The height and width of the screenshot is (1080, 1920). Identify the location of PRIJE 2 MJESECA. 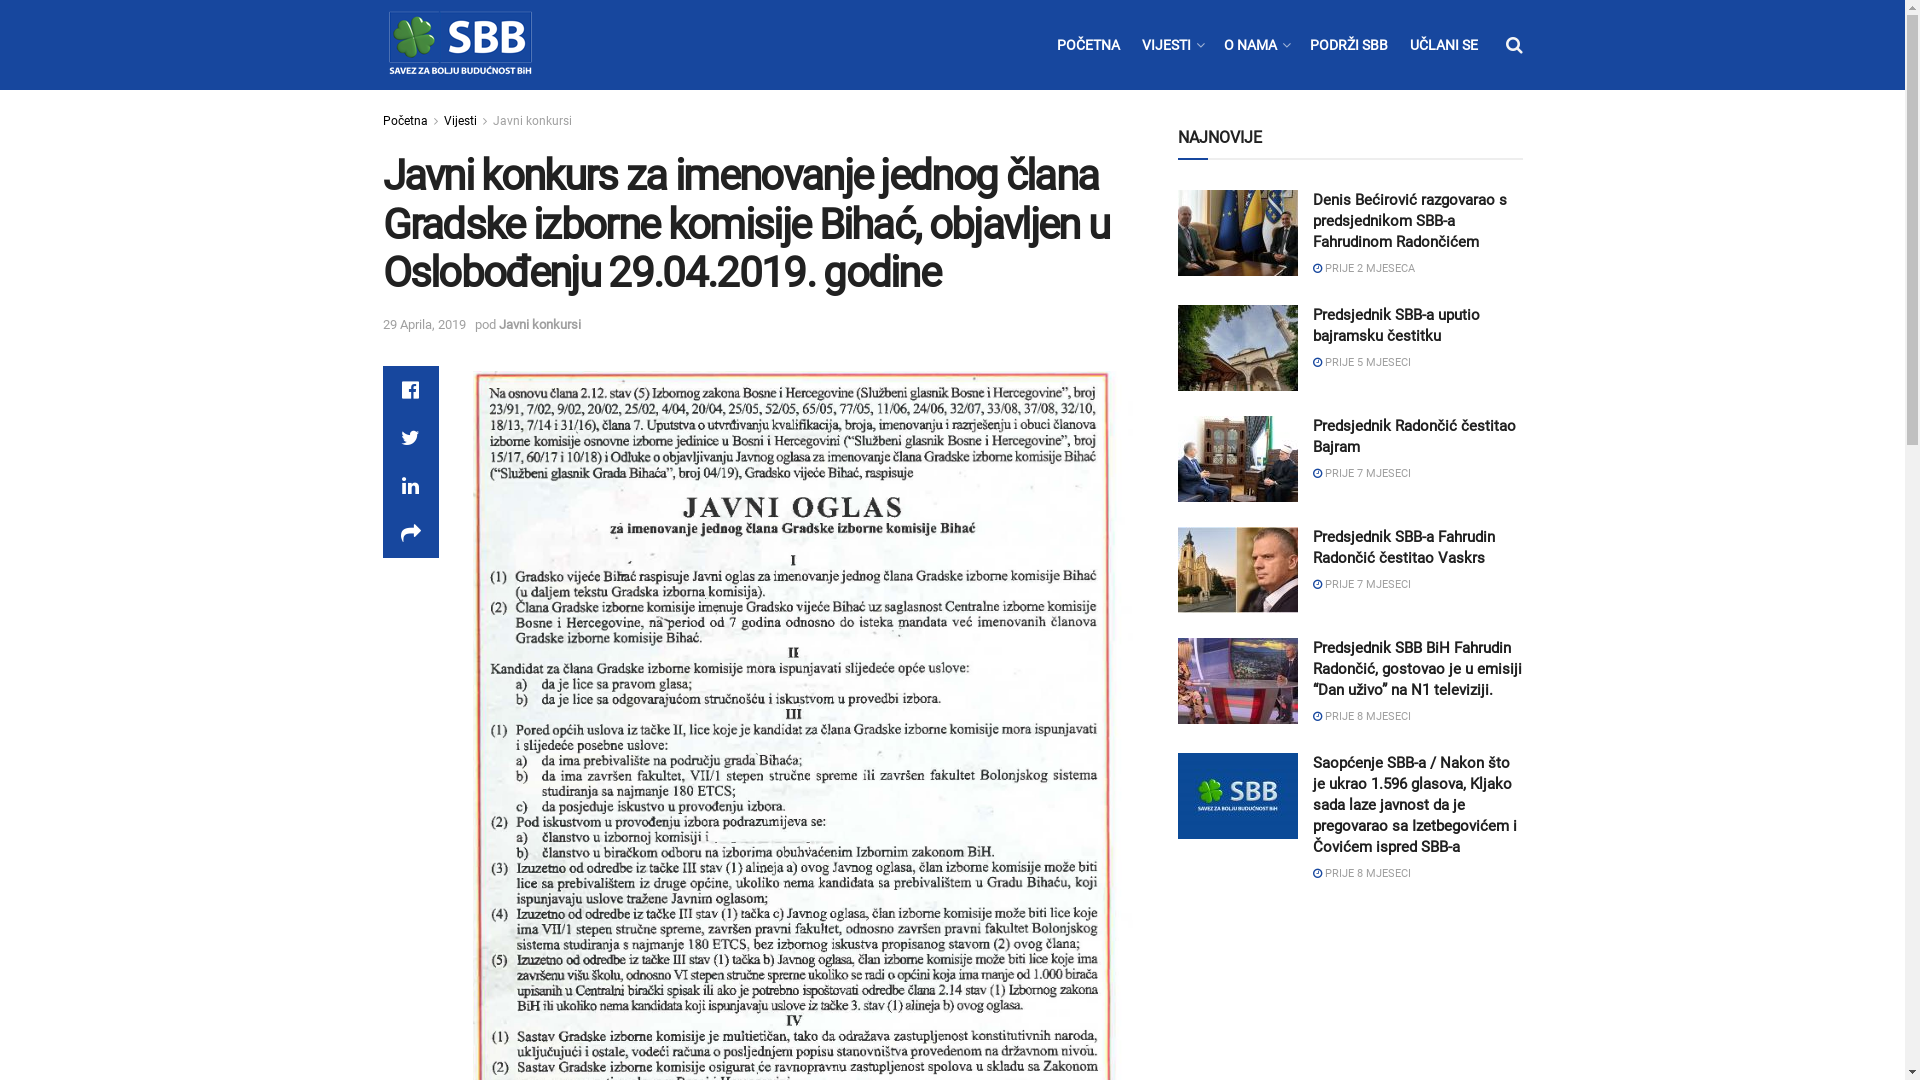
(1363, 268).